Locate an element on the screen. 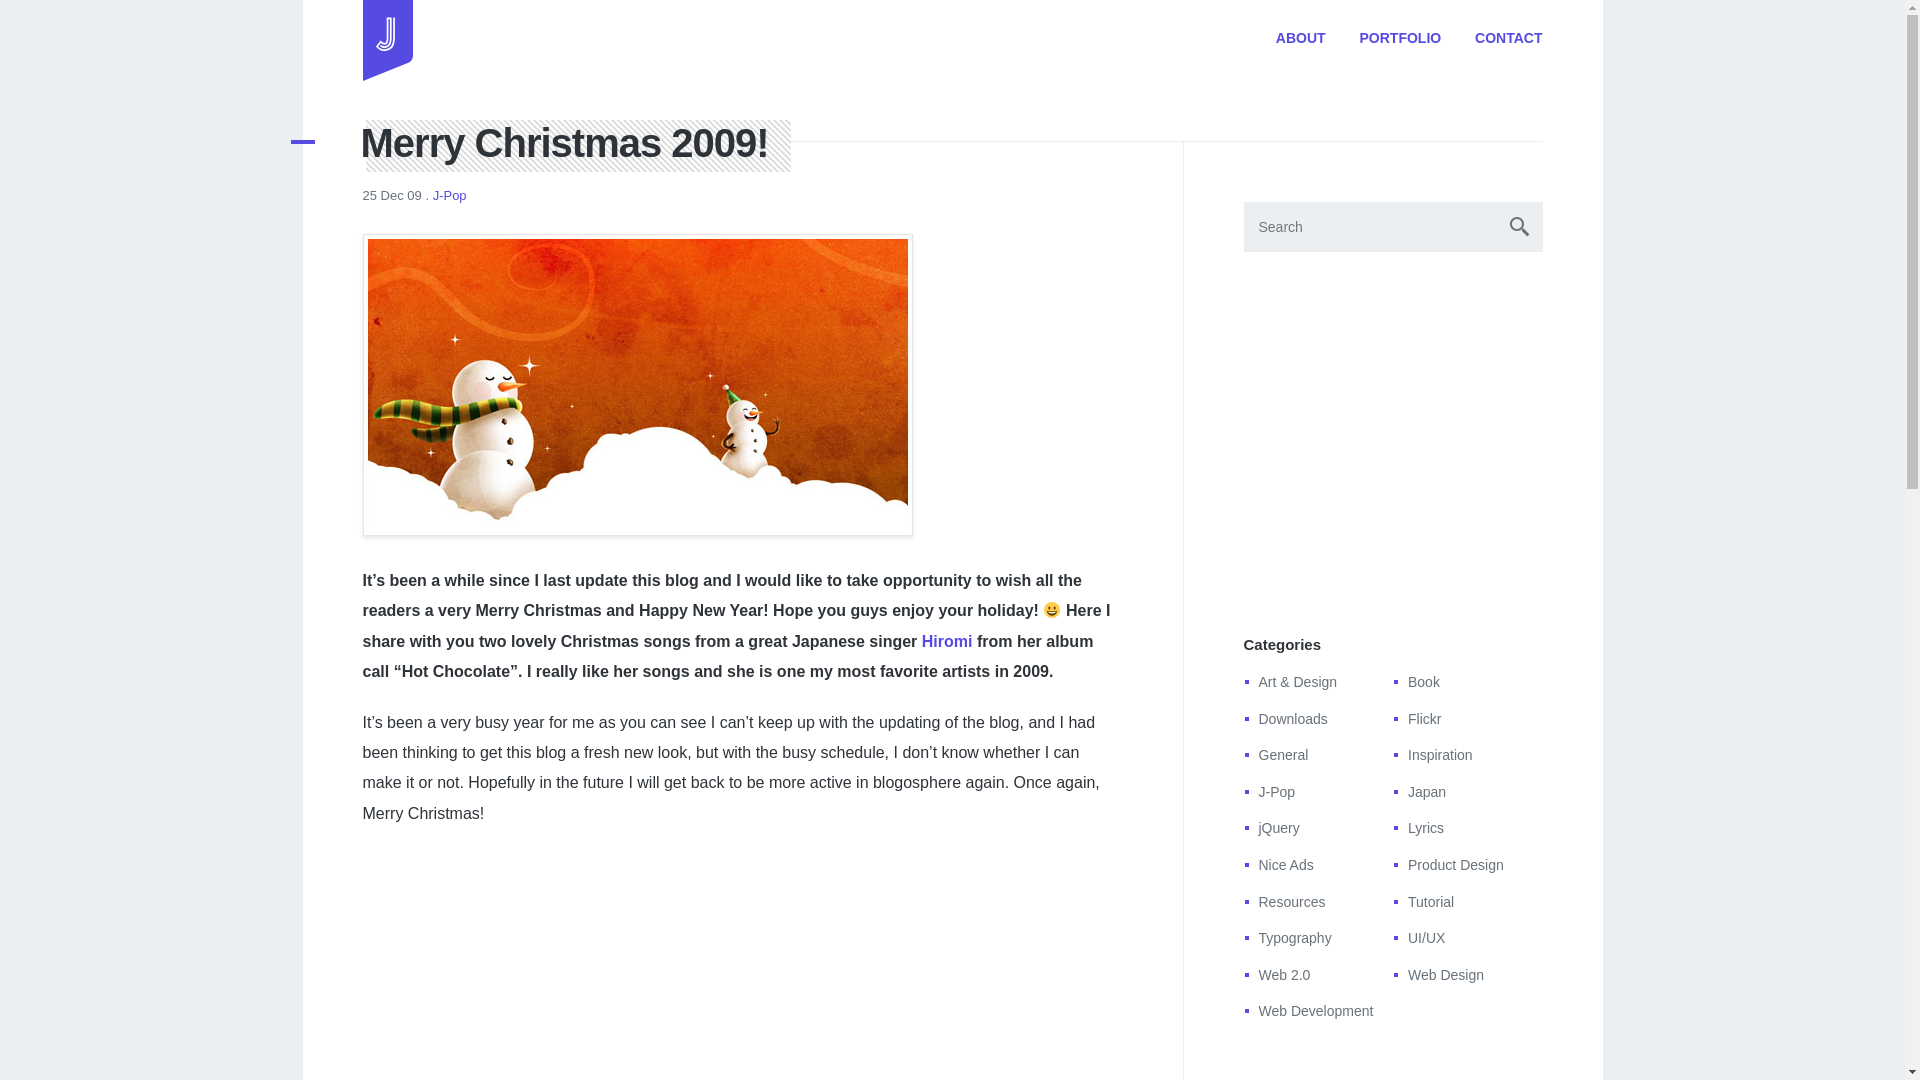 The image size is (1920, 1080). Resources is located at coordinates (1290, 902).